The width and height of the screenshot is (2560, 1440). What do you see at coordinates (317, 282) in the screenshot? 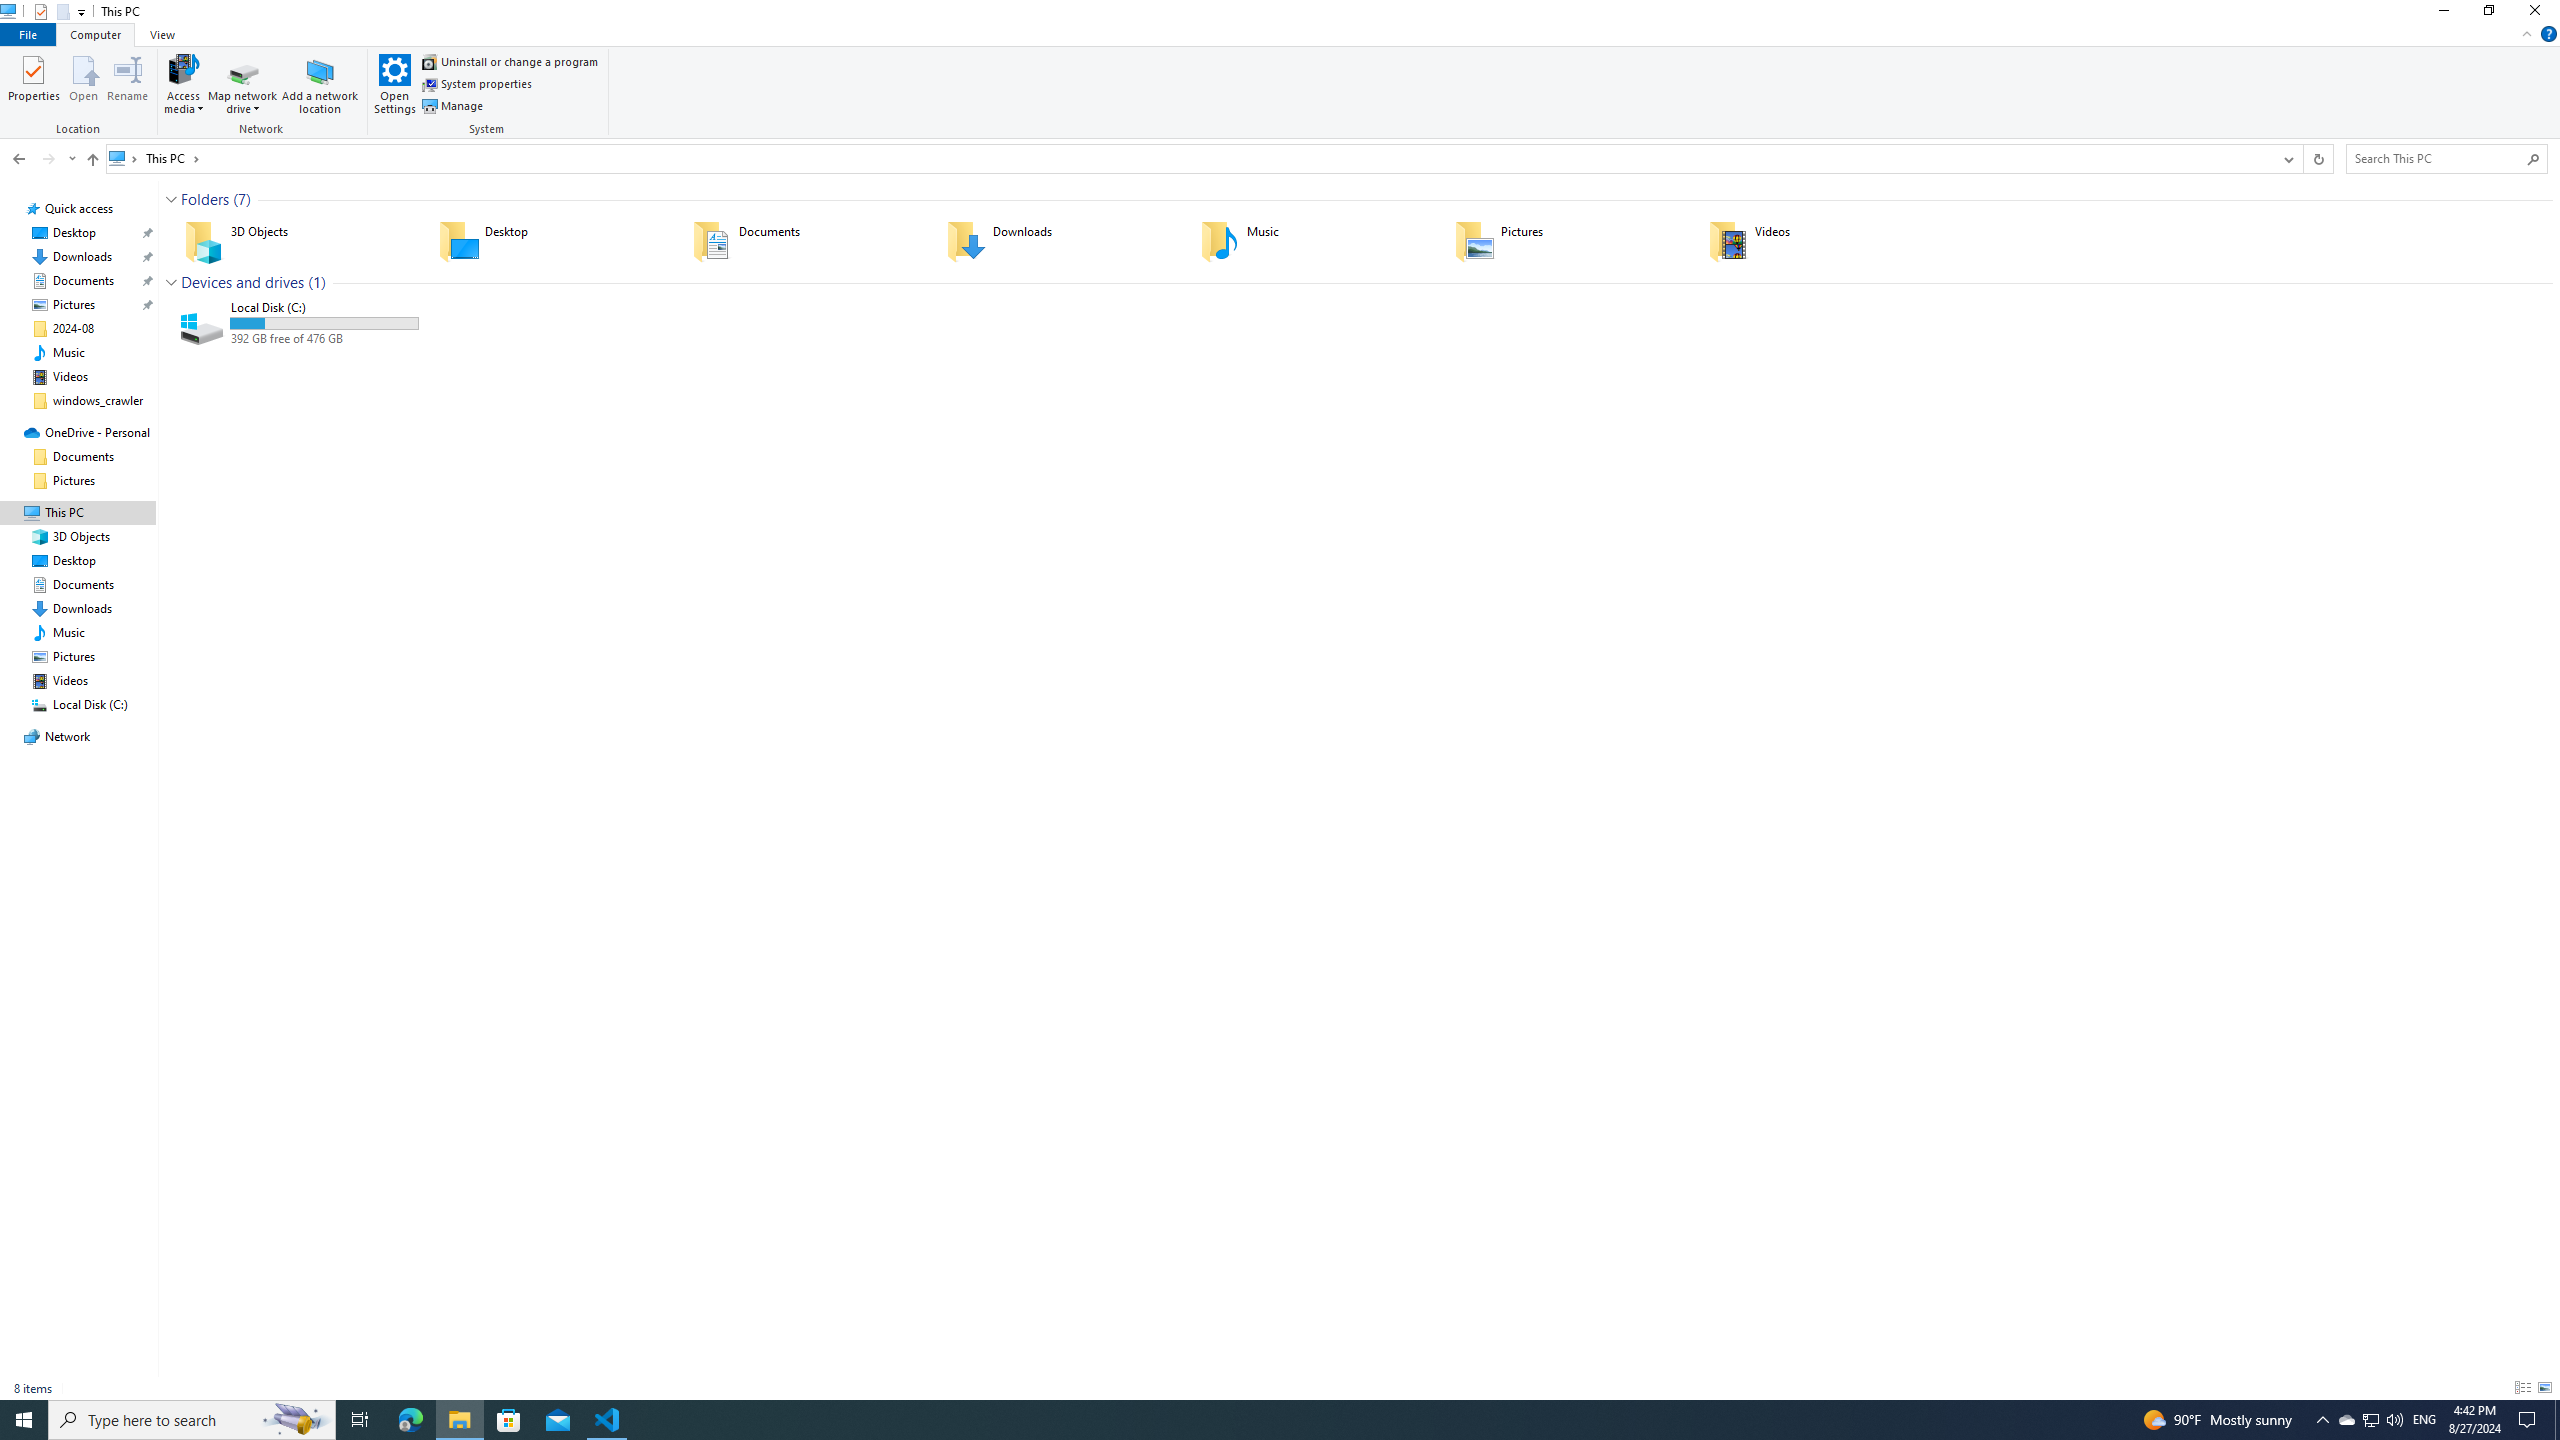
I see `Count` at bounding box center [317, 282].